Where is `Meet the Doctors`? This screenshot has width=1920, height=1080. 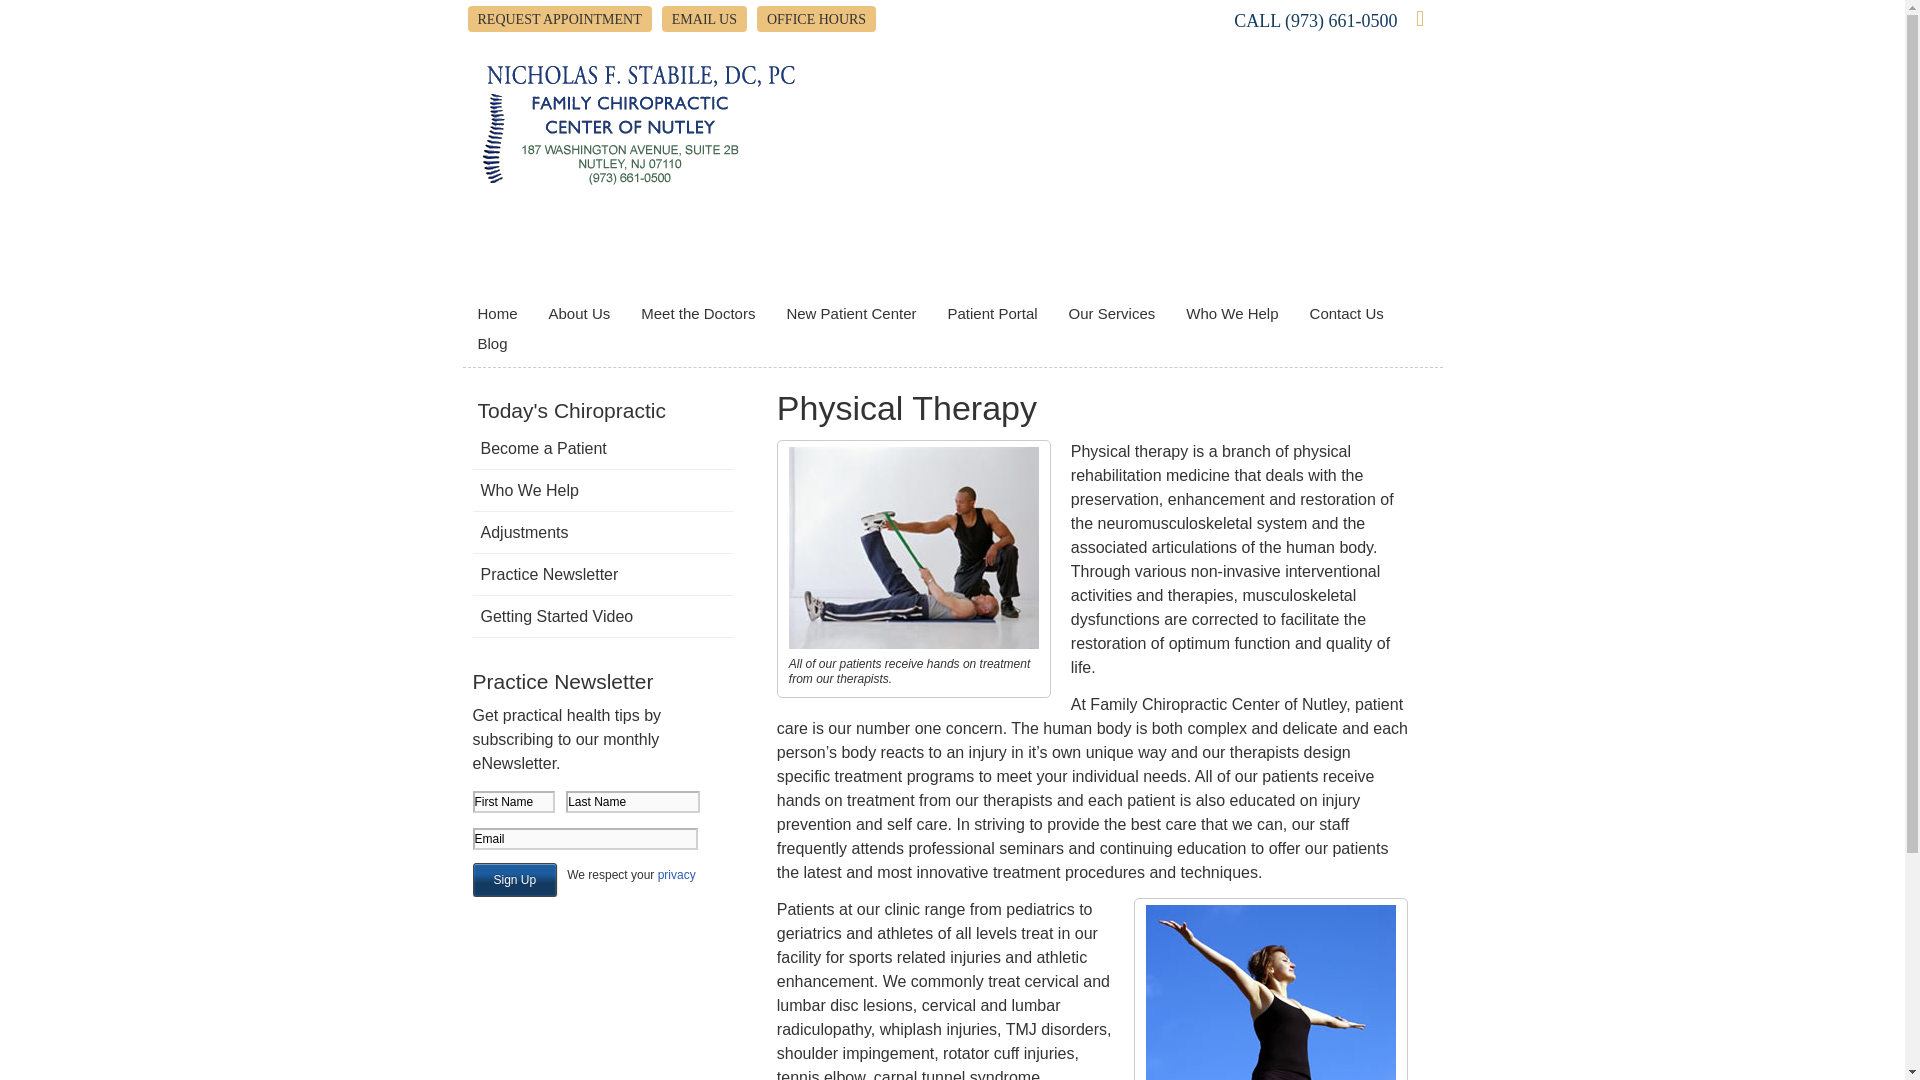 Meet the Doctors is located at coordinates (698, 314).